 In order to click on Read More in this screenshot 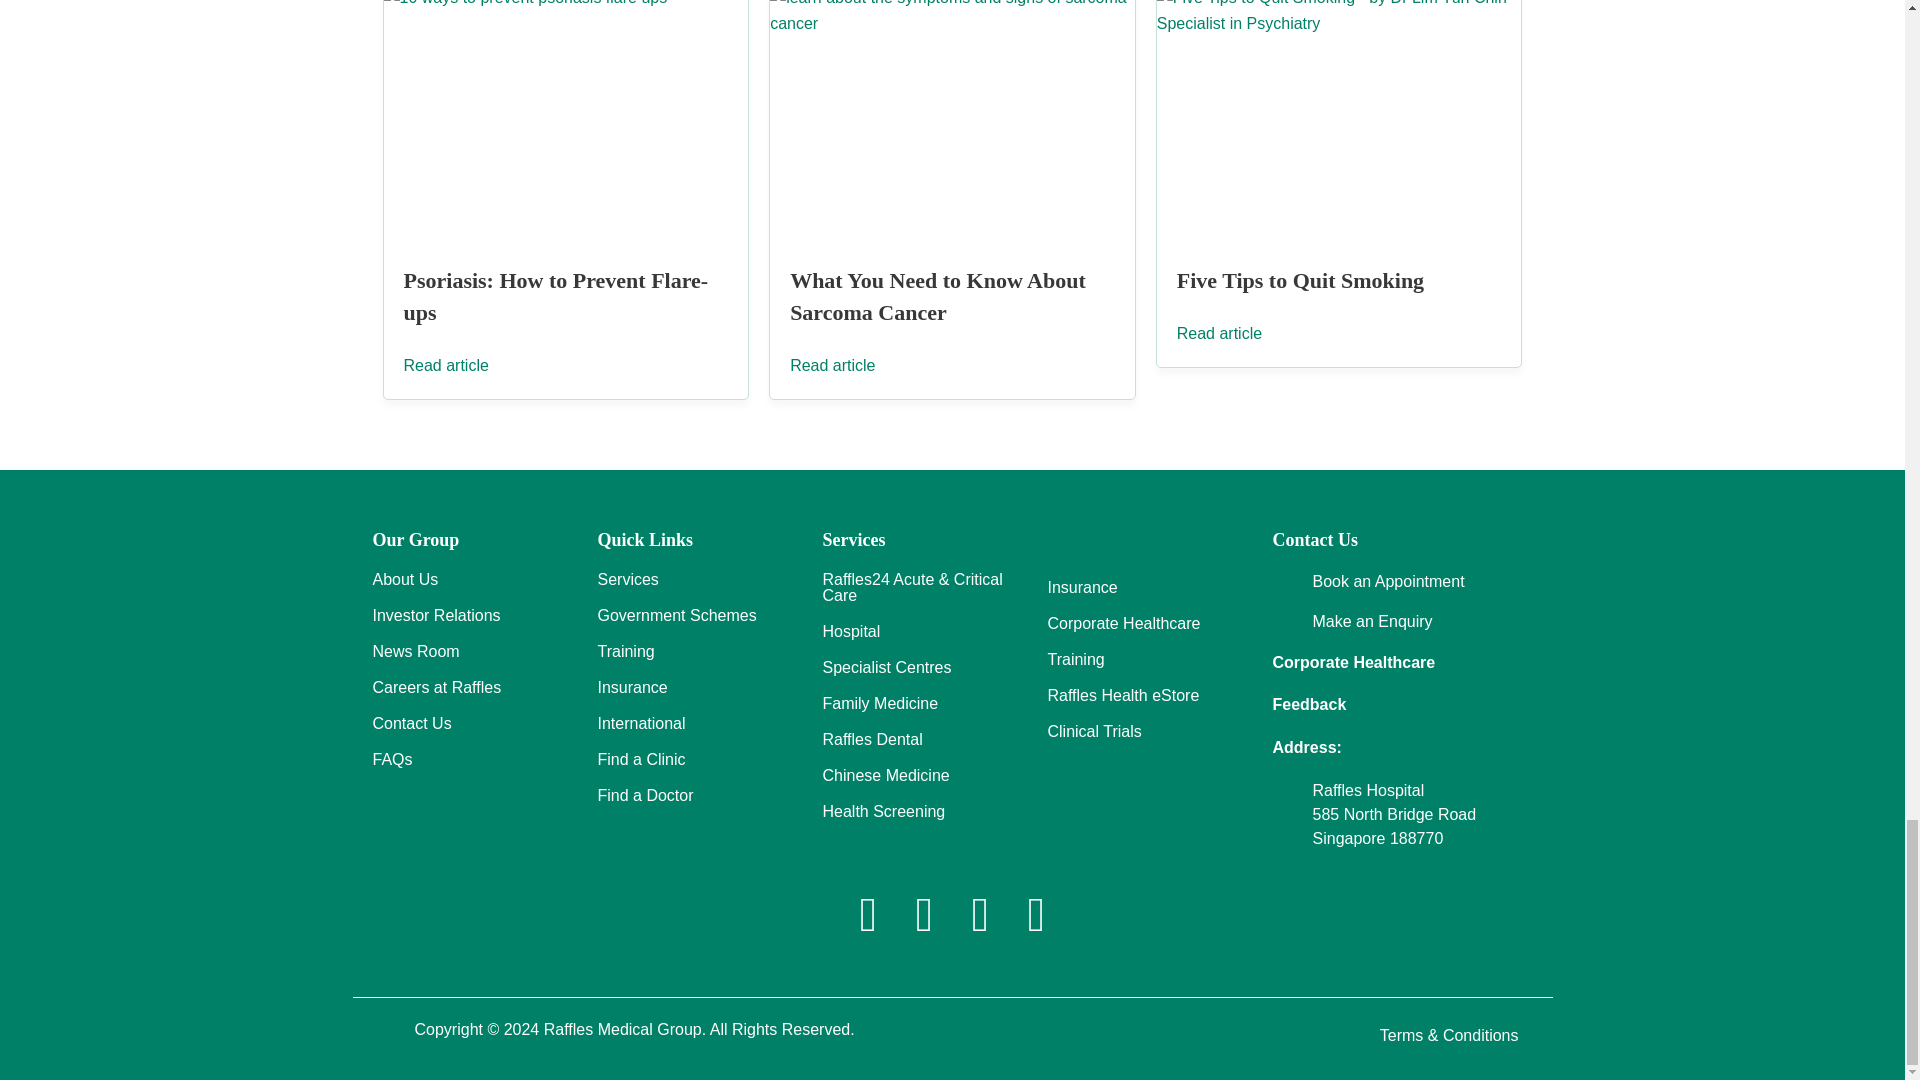, I will do `click(462, 365)`.